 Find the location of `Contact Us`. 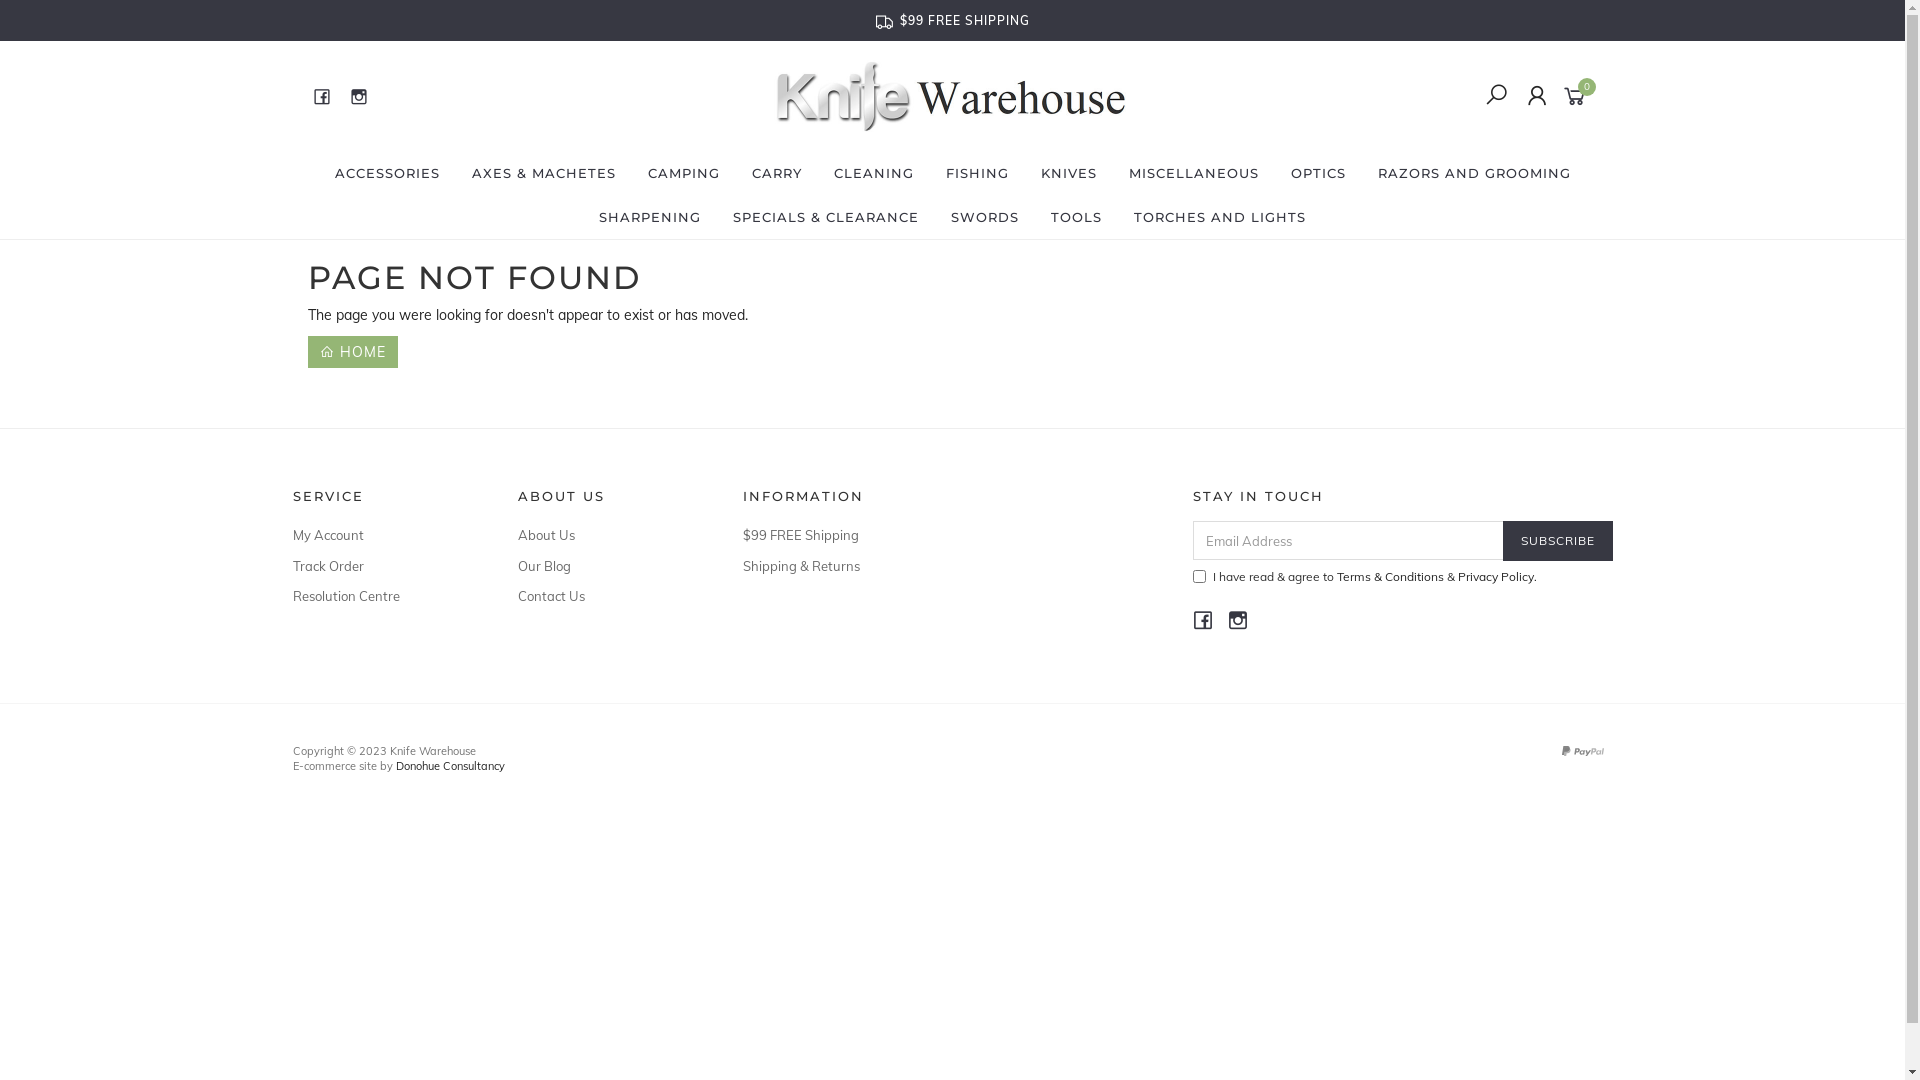

Contact Us is located at coordinates (608, 596).